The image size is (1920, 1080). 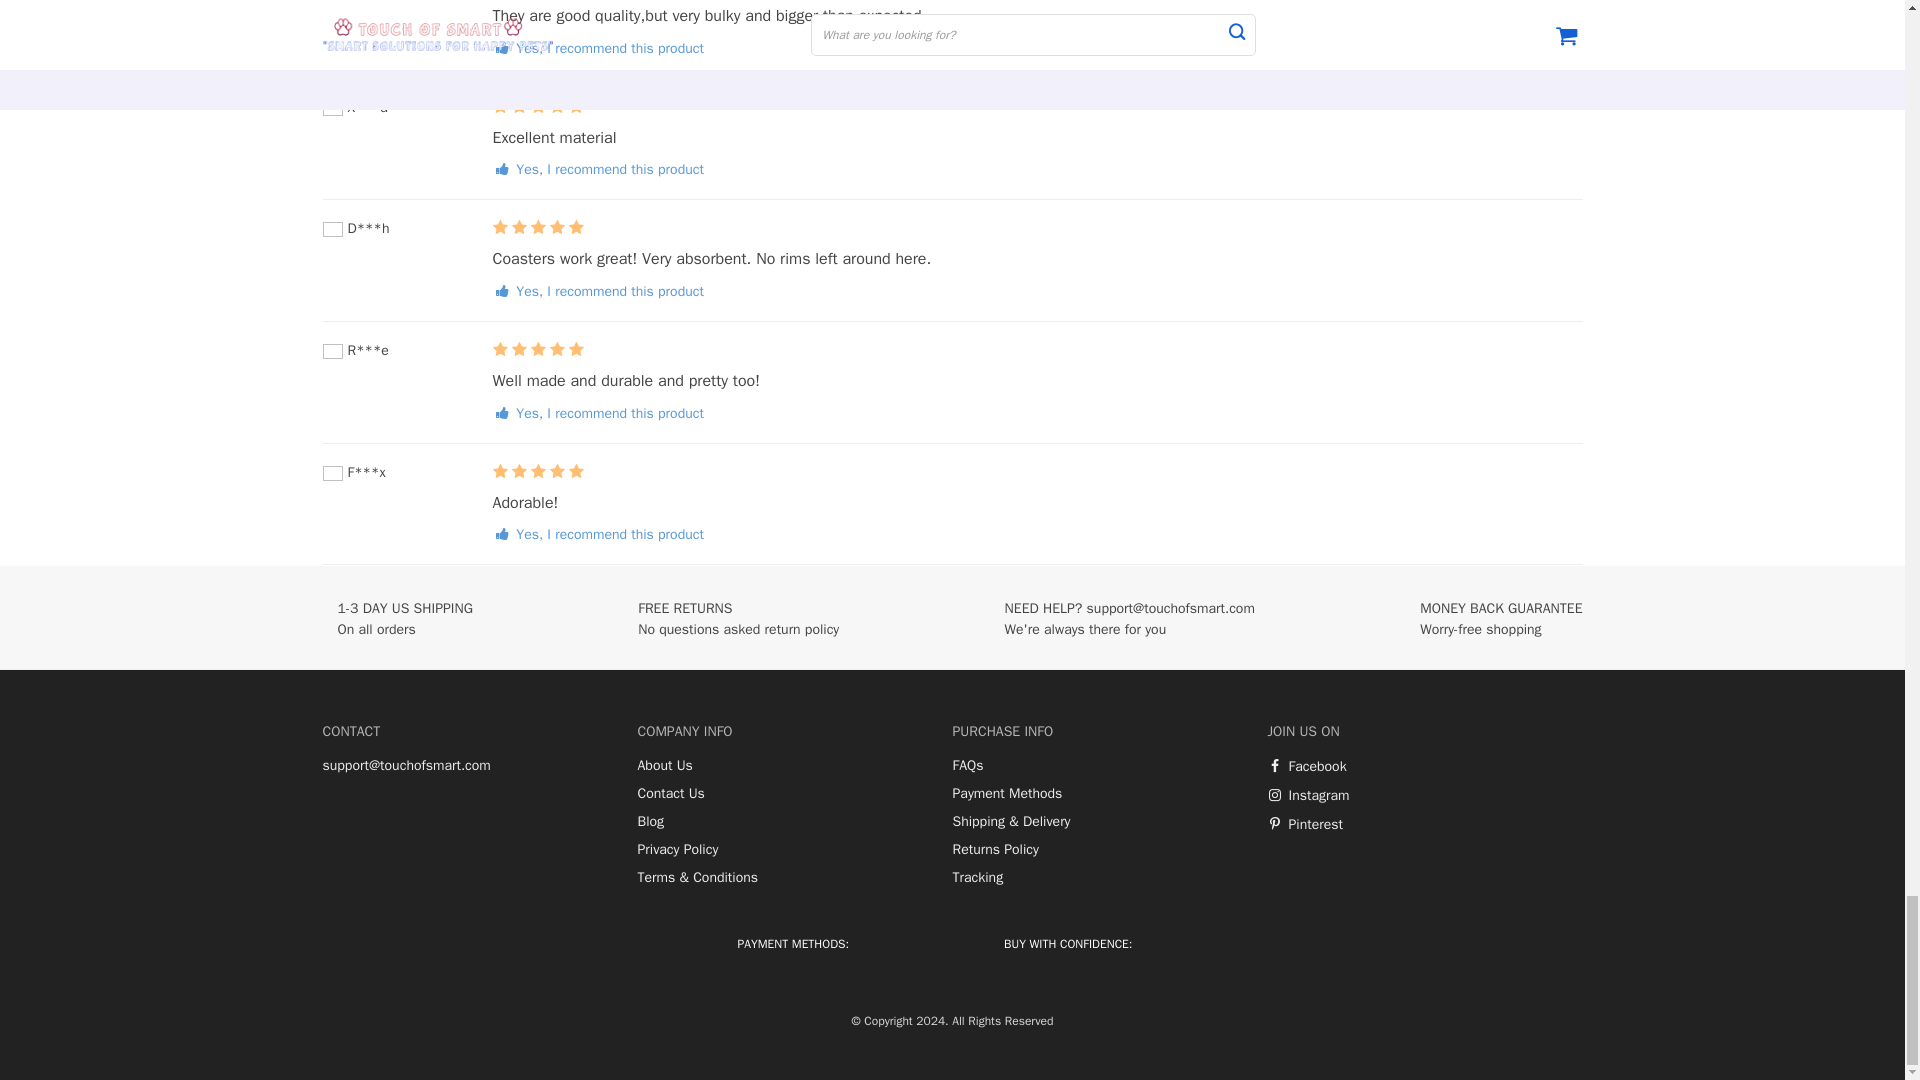 I want to click on Privacy Policy, so click(x=678, y=850).